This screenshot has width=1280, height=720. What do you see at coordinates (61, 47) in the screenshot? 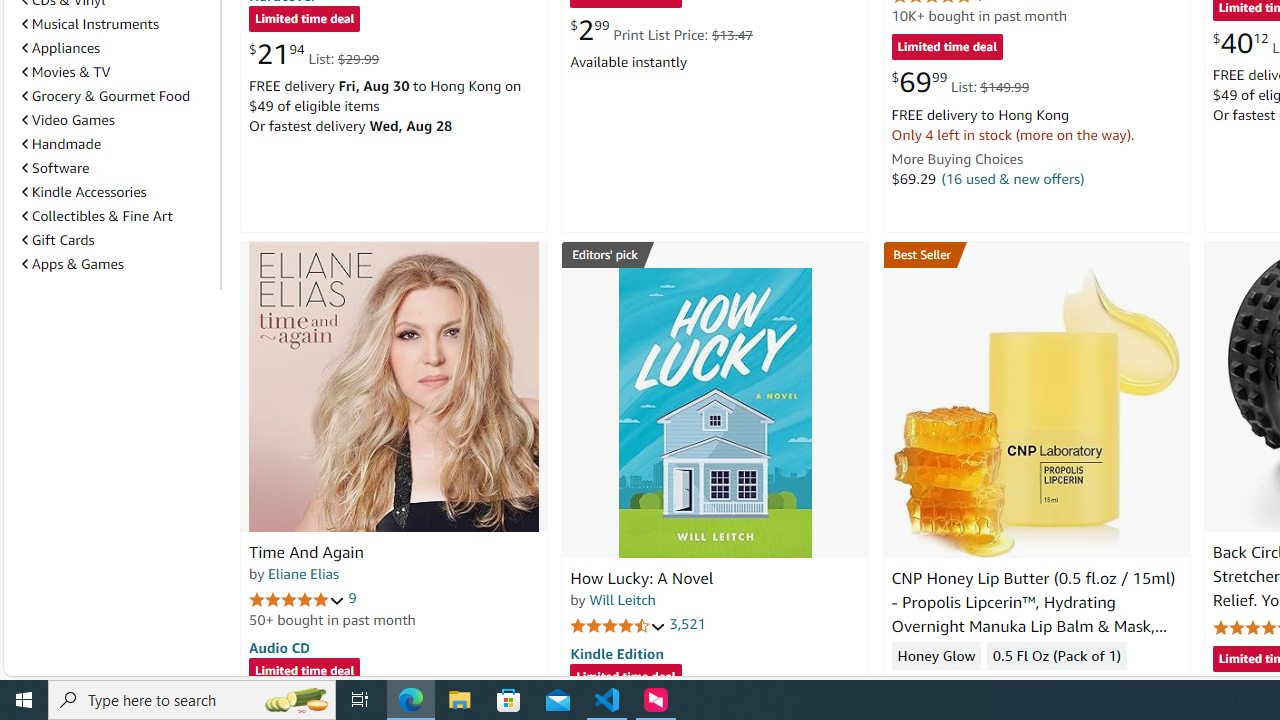
I see `Appliances` at bounding box center [61, 47].